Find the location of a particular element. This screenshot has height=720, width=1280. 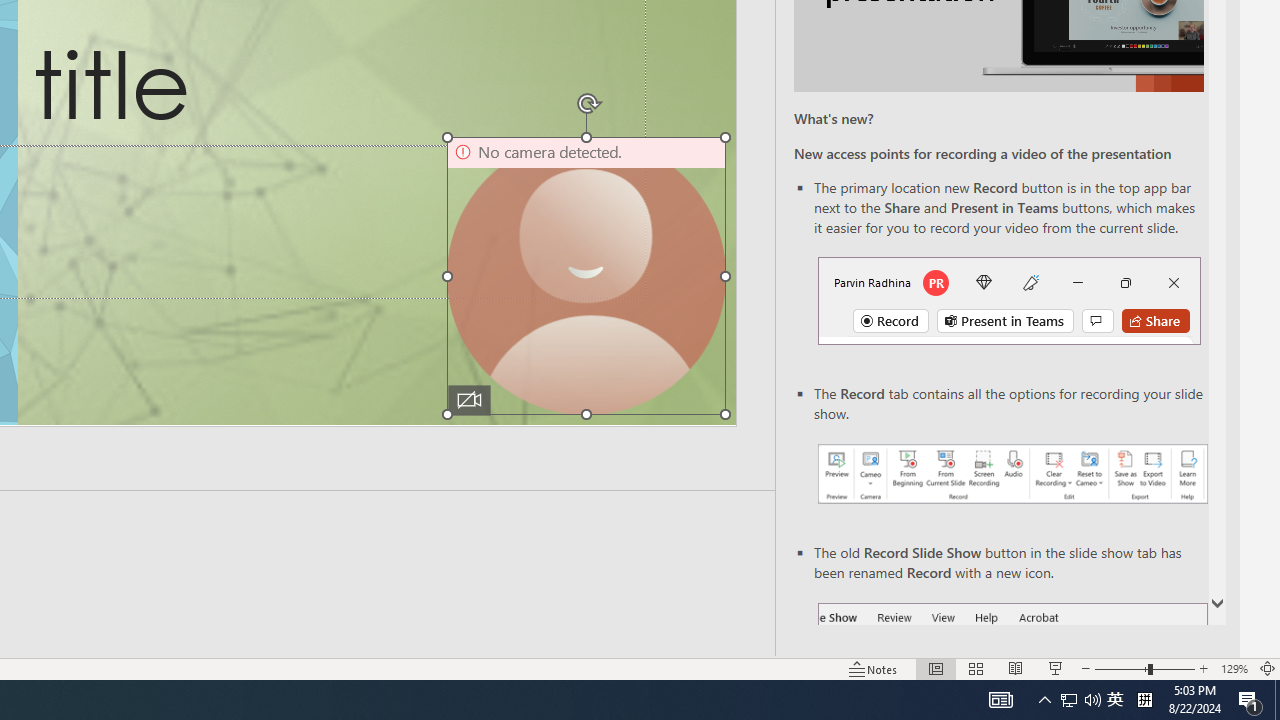

Zoom to Fit  is located at coordinates (1268, 668).